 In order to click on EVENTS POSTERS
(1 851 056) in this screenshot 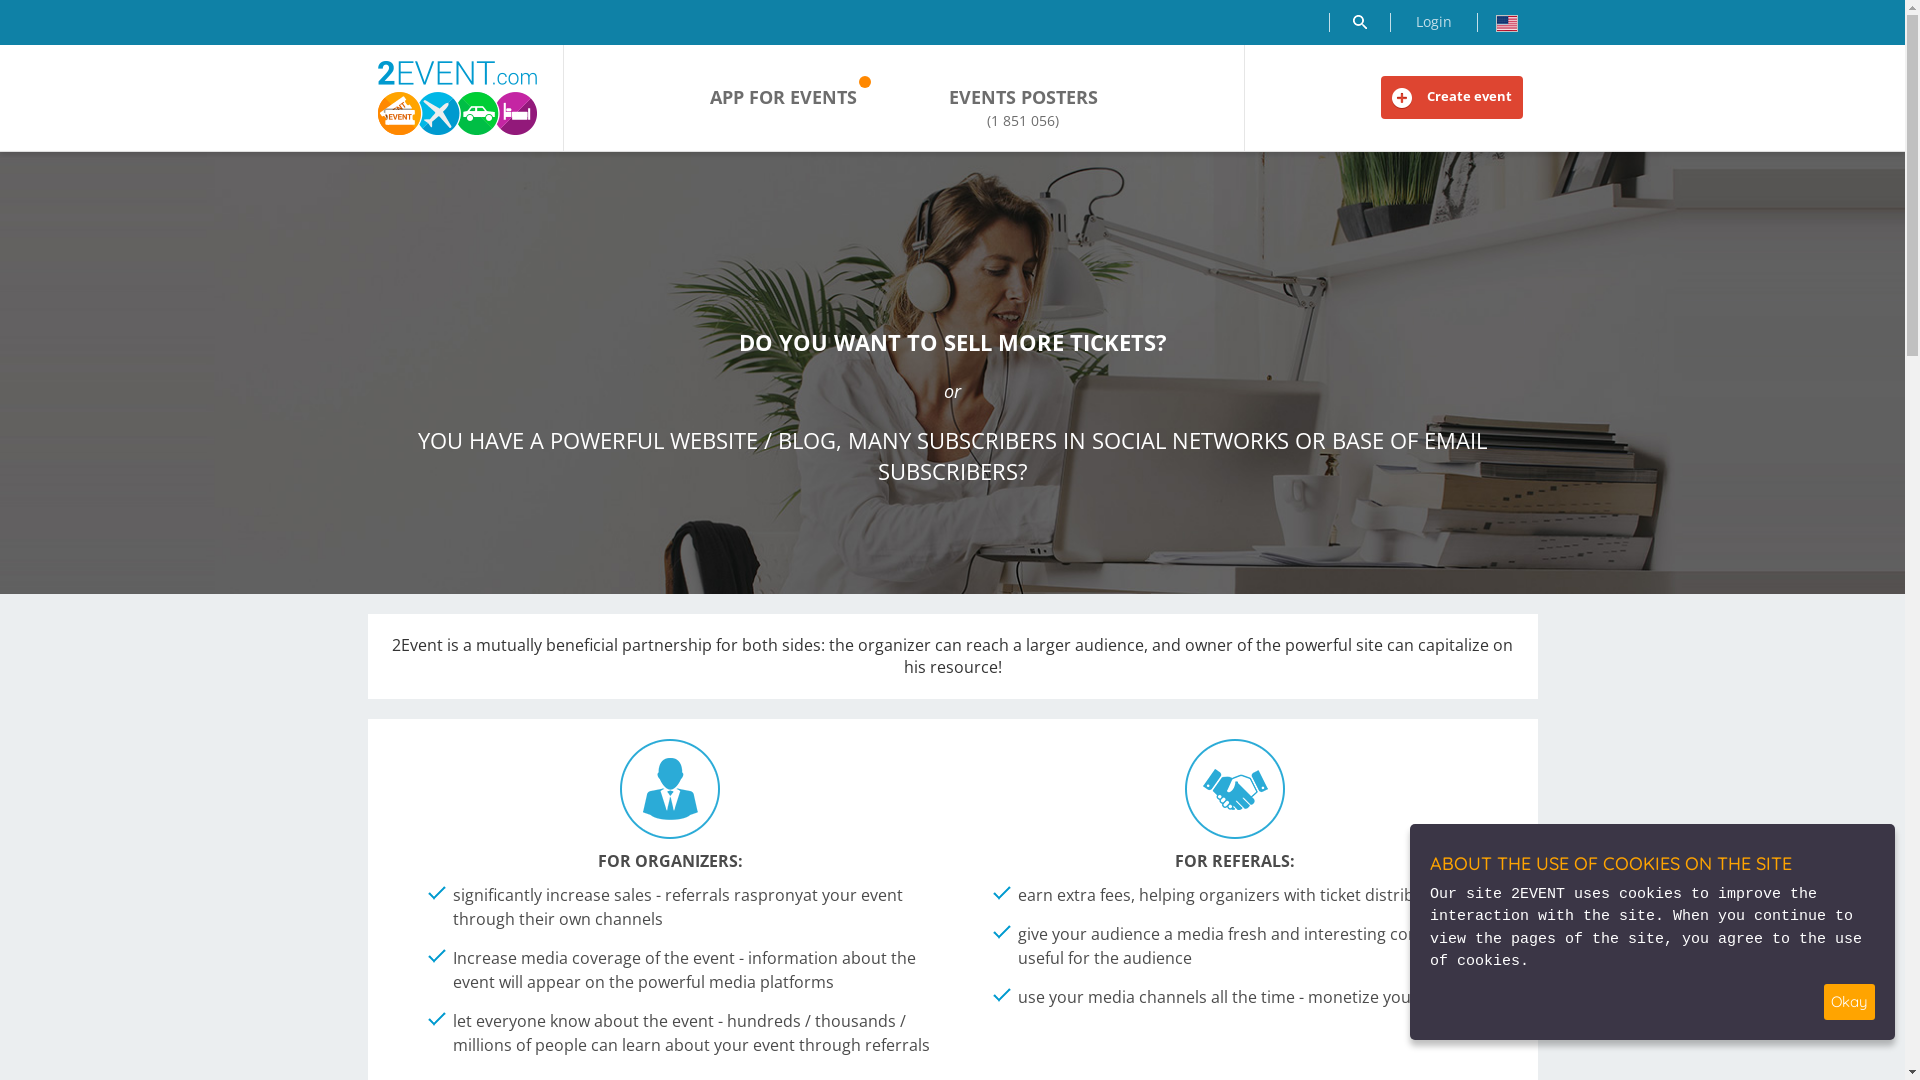, I will do `click(1024, 108)`.